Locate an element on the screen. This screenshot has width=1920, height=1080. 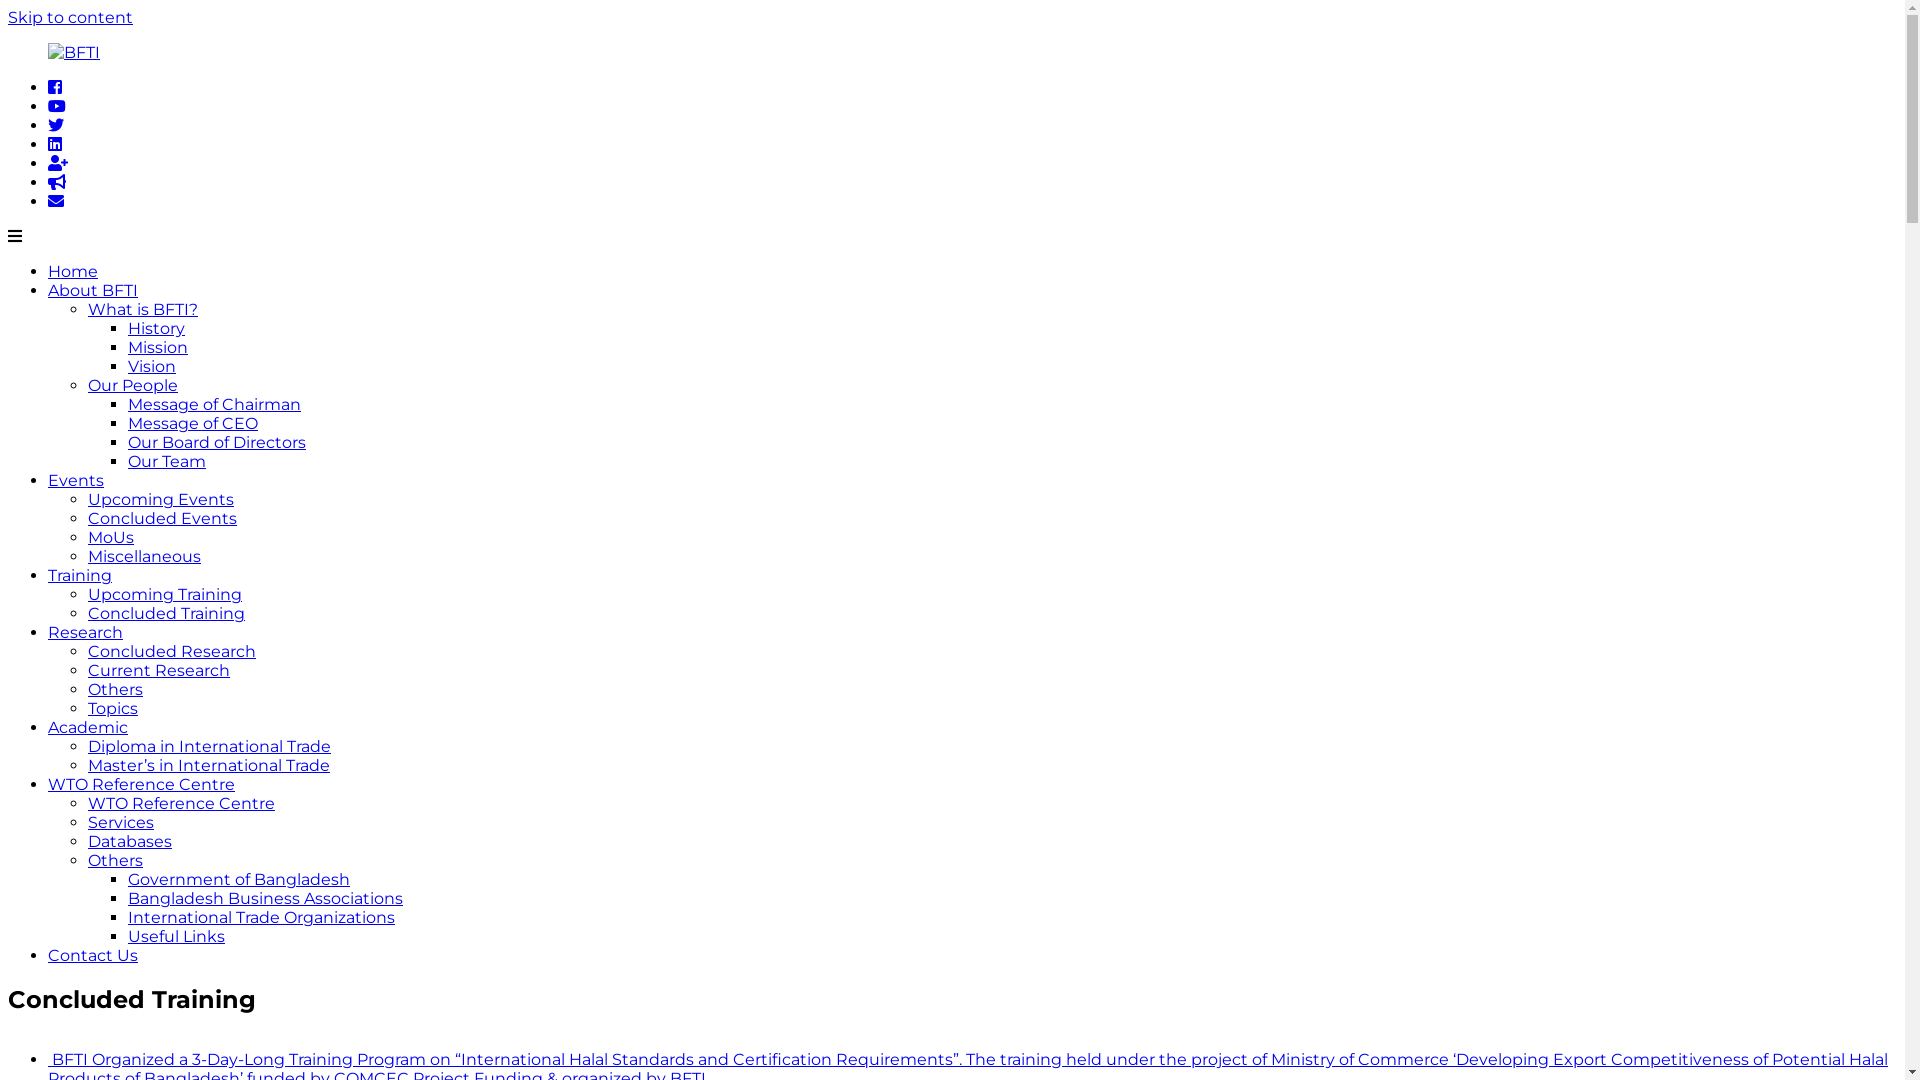
Concluded Events is located at coordinates (162, 518).